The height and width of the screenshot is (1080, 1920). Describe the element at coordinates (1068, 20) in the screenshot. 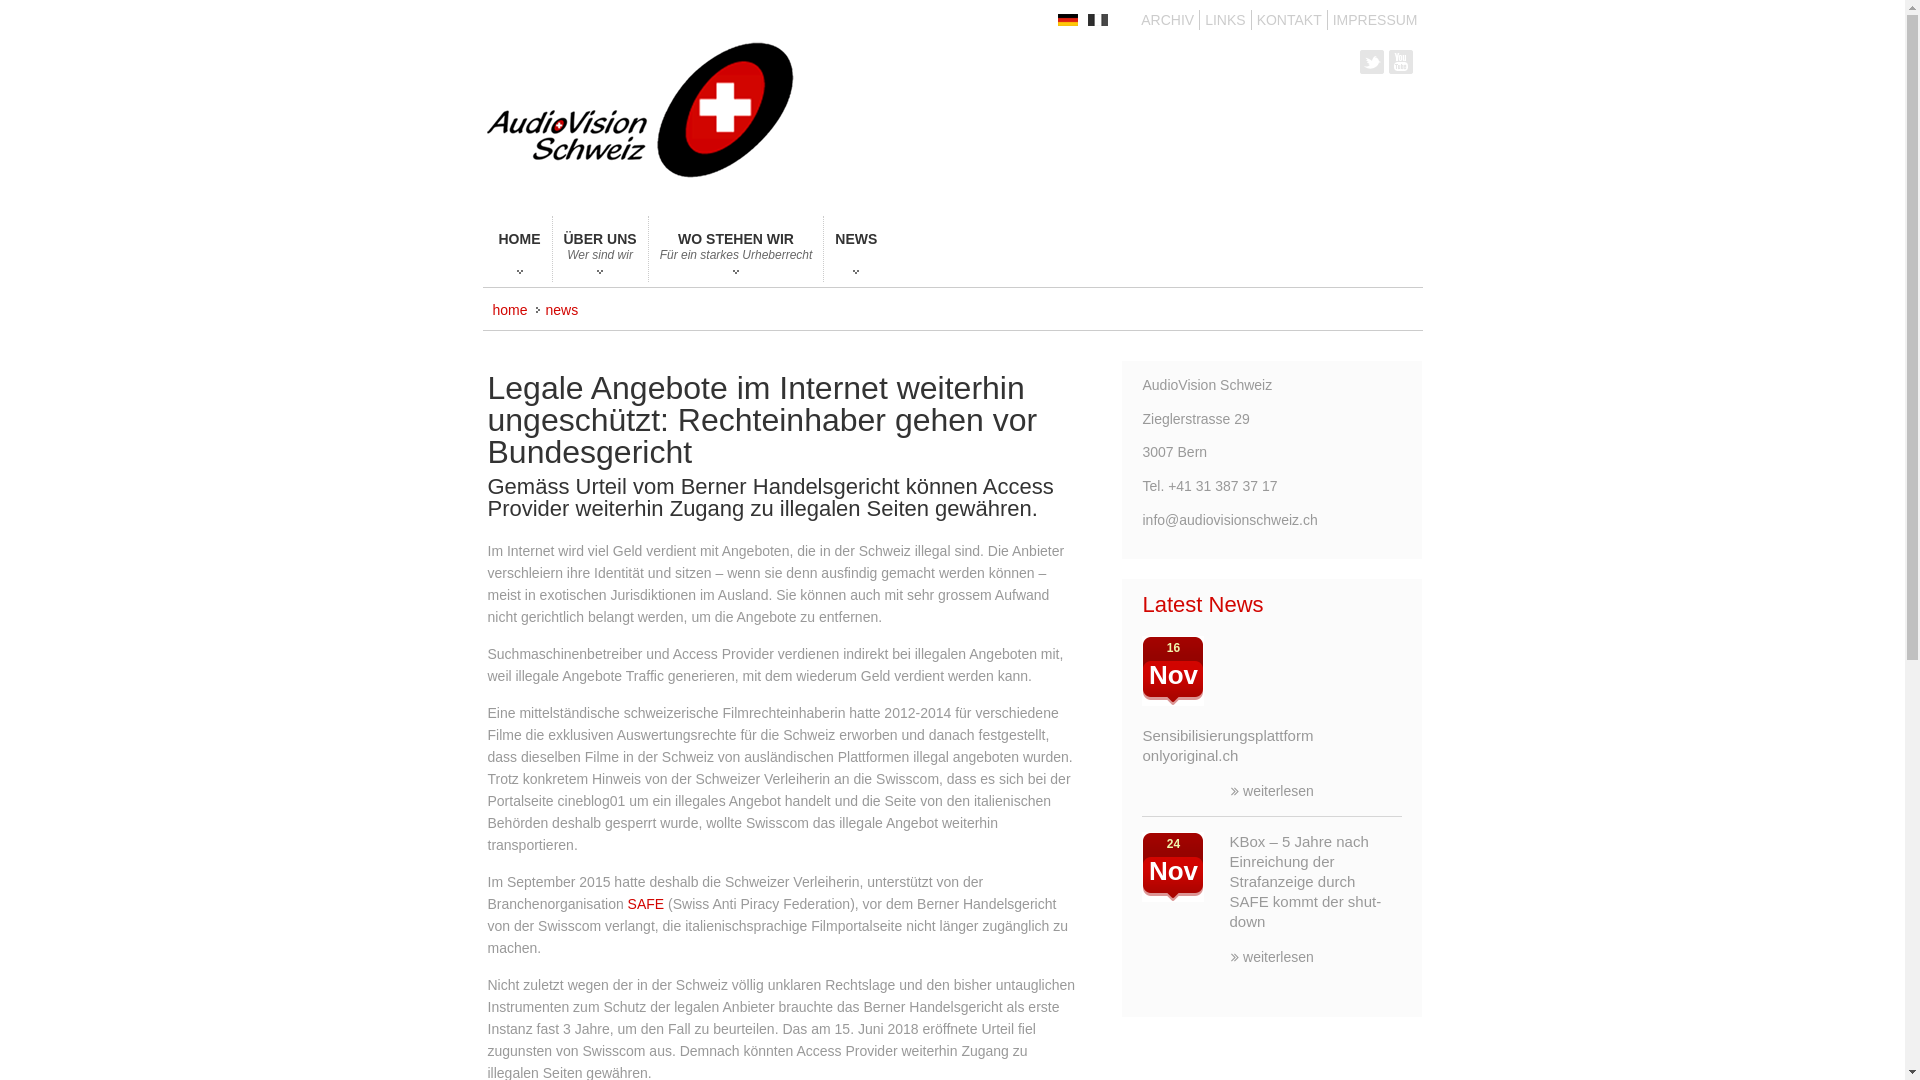

I see `deutsch` at that location.